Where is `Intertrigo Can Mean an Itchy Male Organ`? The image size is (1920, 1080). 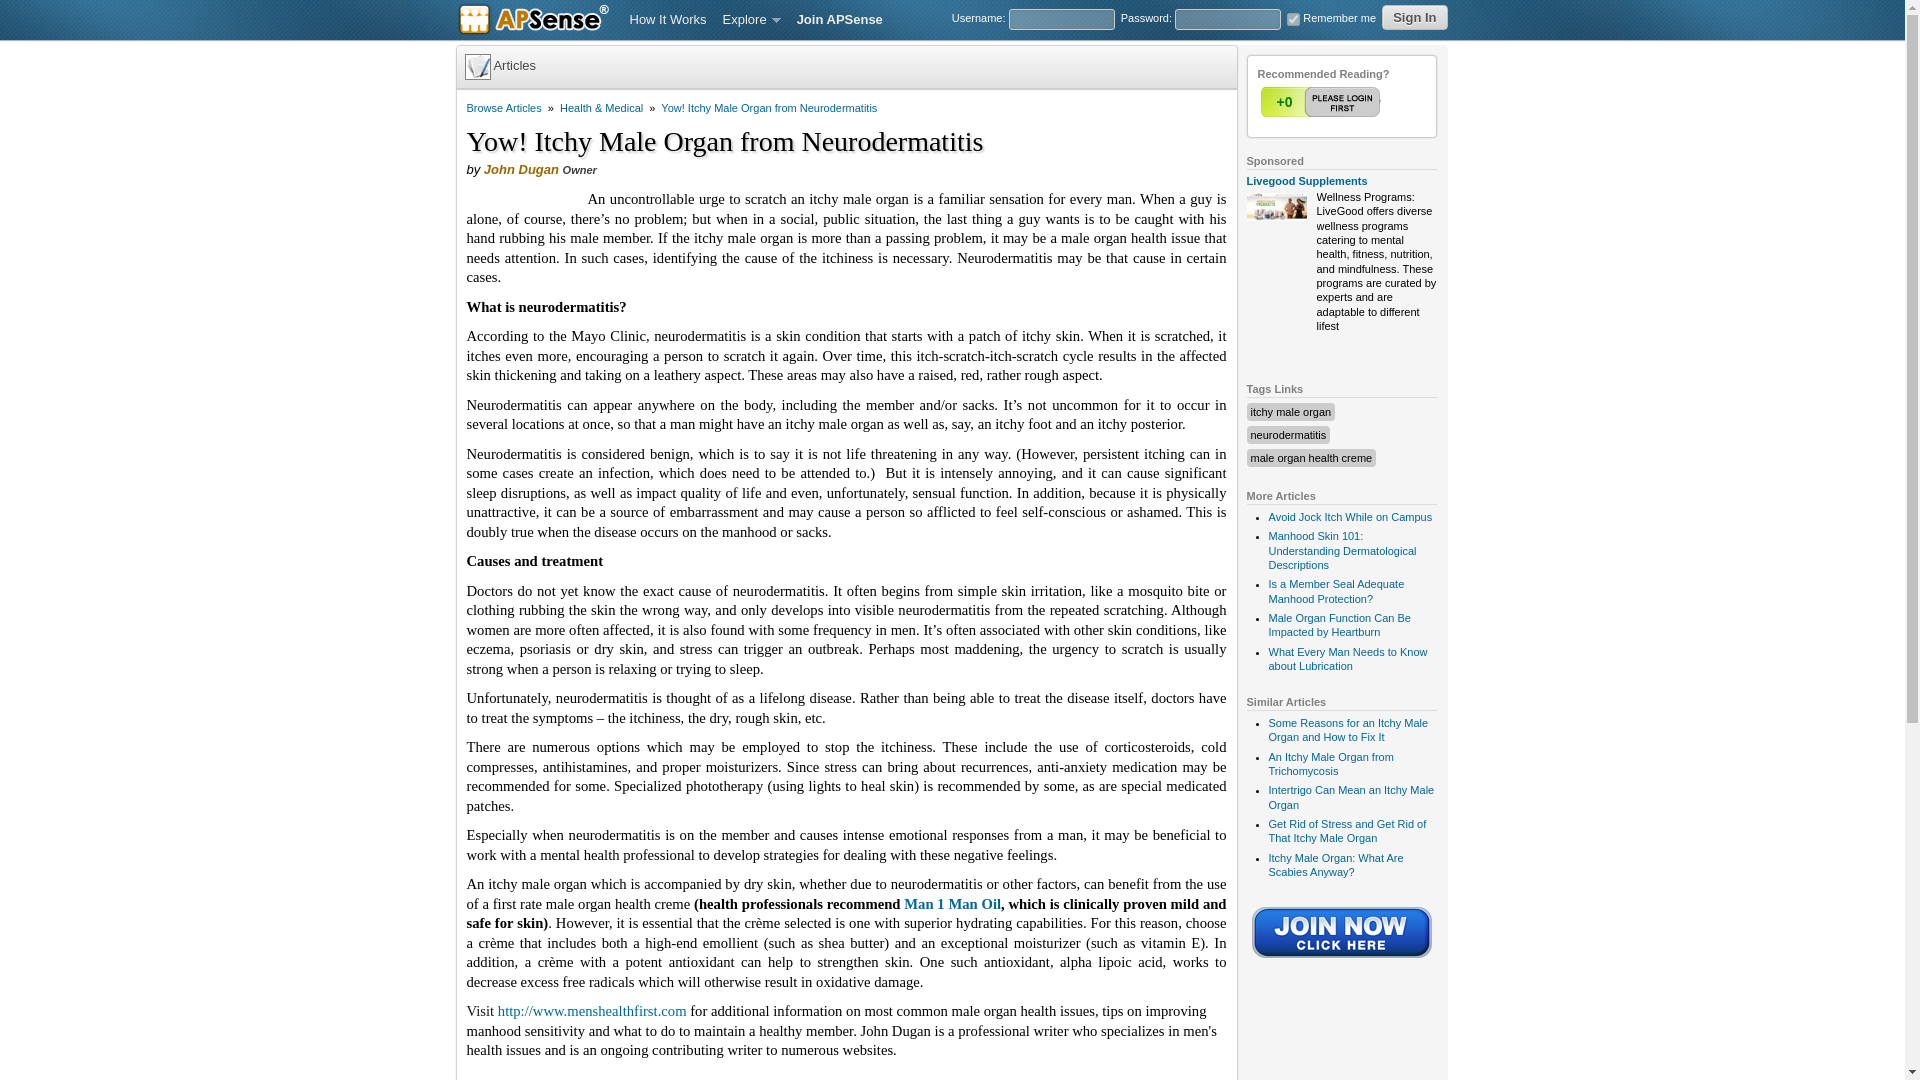
Intertrigo Can Mean an Itchy Male Organ is located at coordinates (1350, 797).